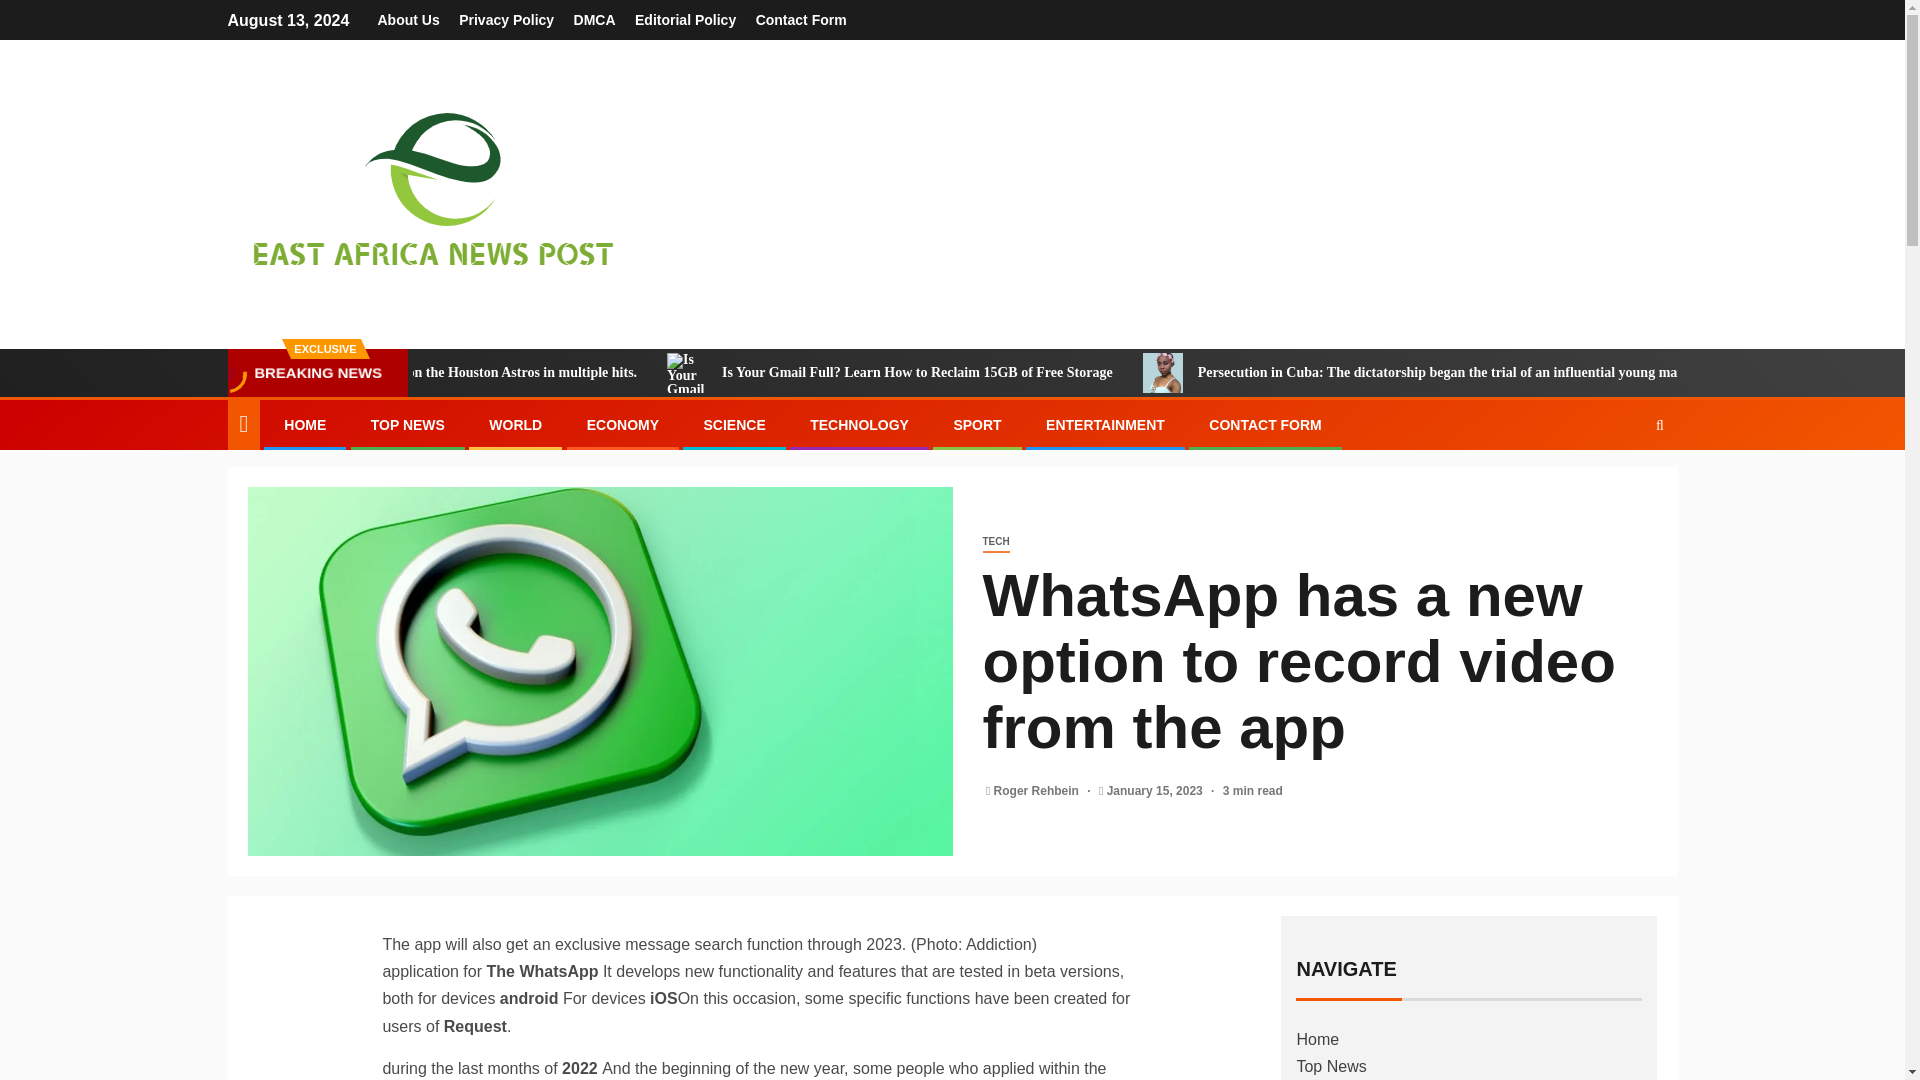  What do you see at coordinates (859, 424) in the screenshot?
I see `TECHNOLOGY` at bounding box center [859, 424].